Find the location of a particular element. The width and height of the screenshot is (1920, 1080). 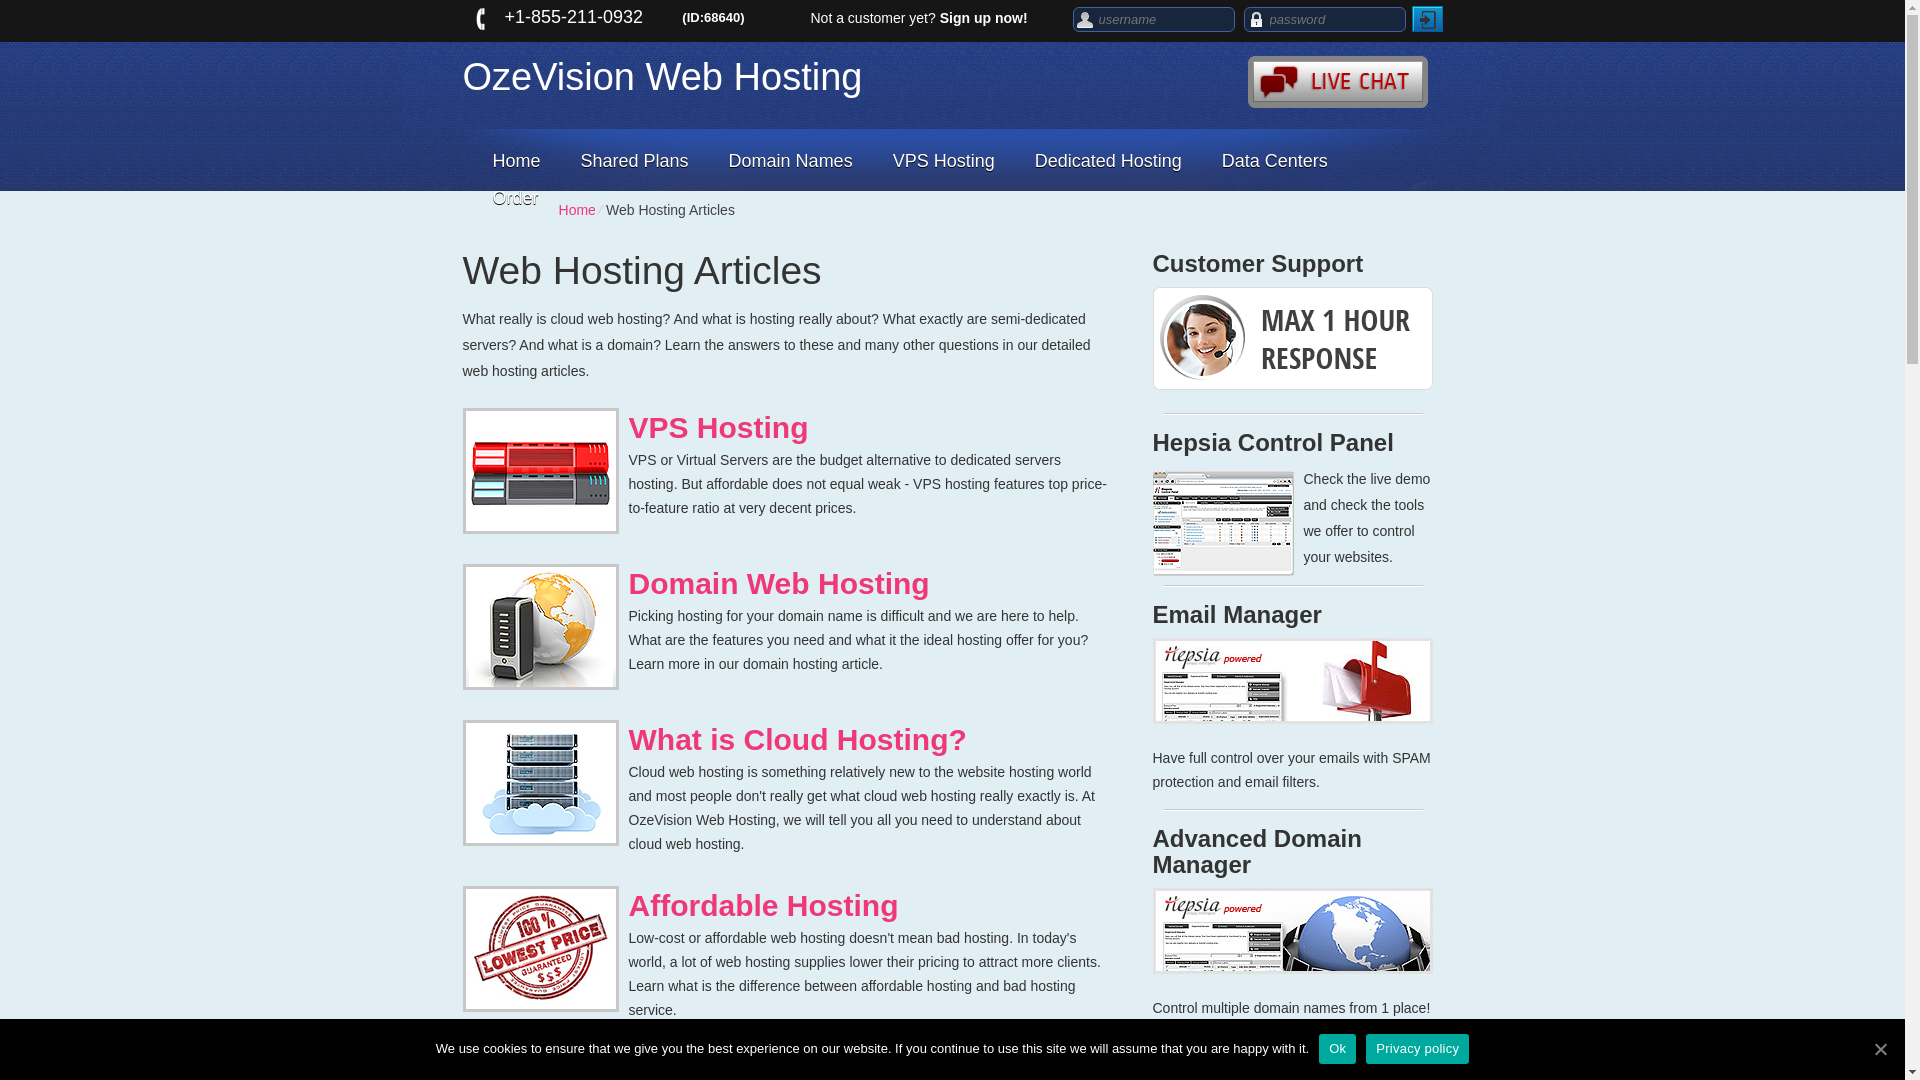

Shared Plans is located at coordinates (634, 161).